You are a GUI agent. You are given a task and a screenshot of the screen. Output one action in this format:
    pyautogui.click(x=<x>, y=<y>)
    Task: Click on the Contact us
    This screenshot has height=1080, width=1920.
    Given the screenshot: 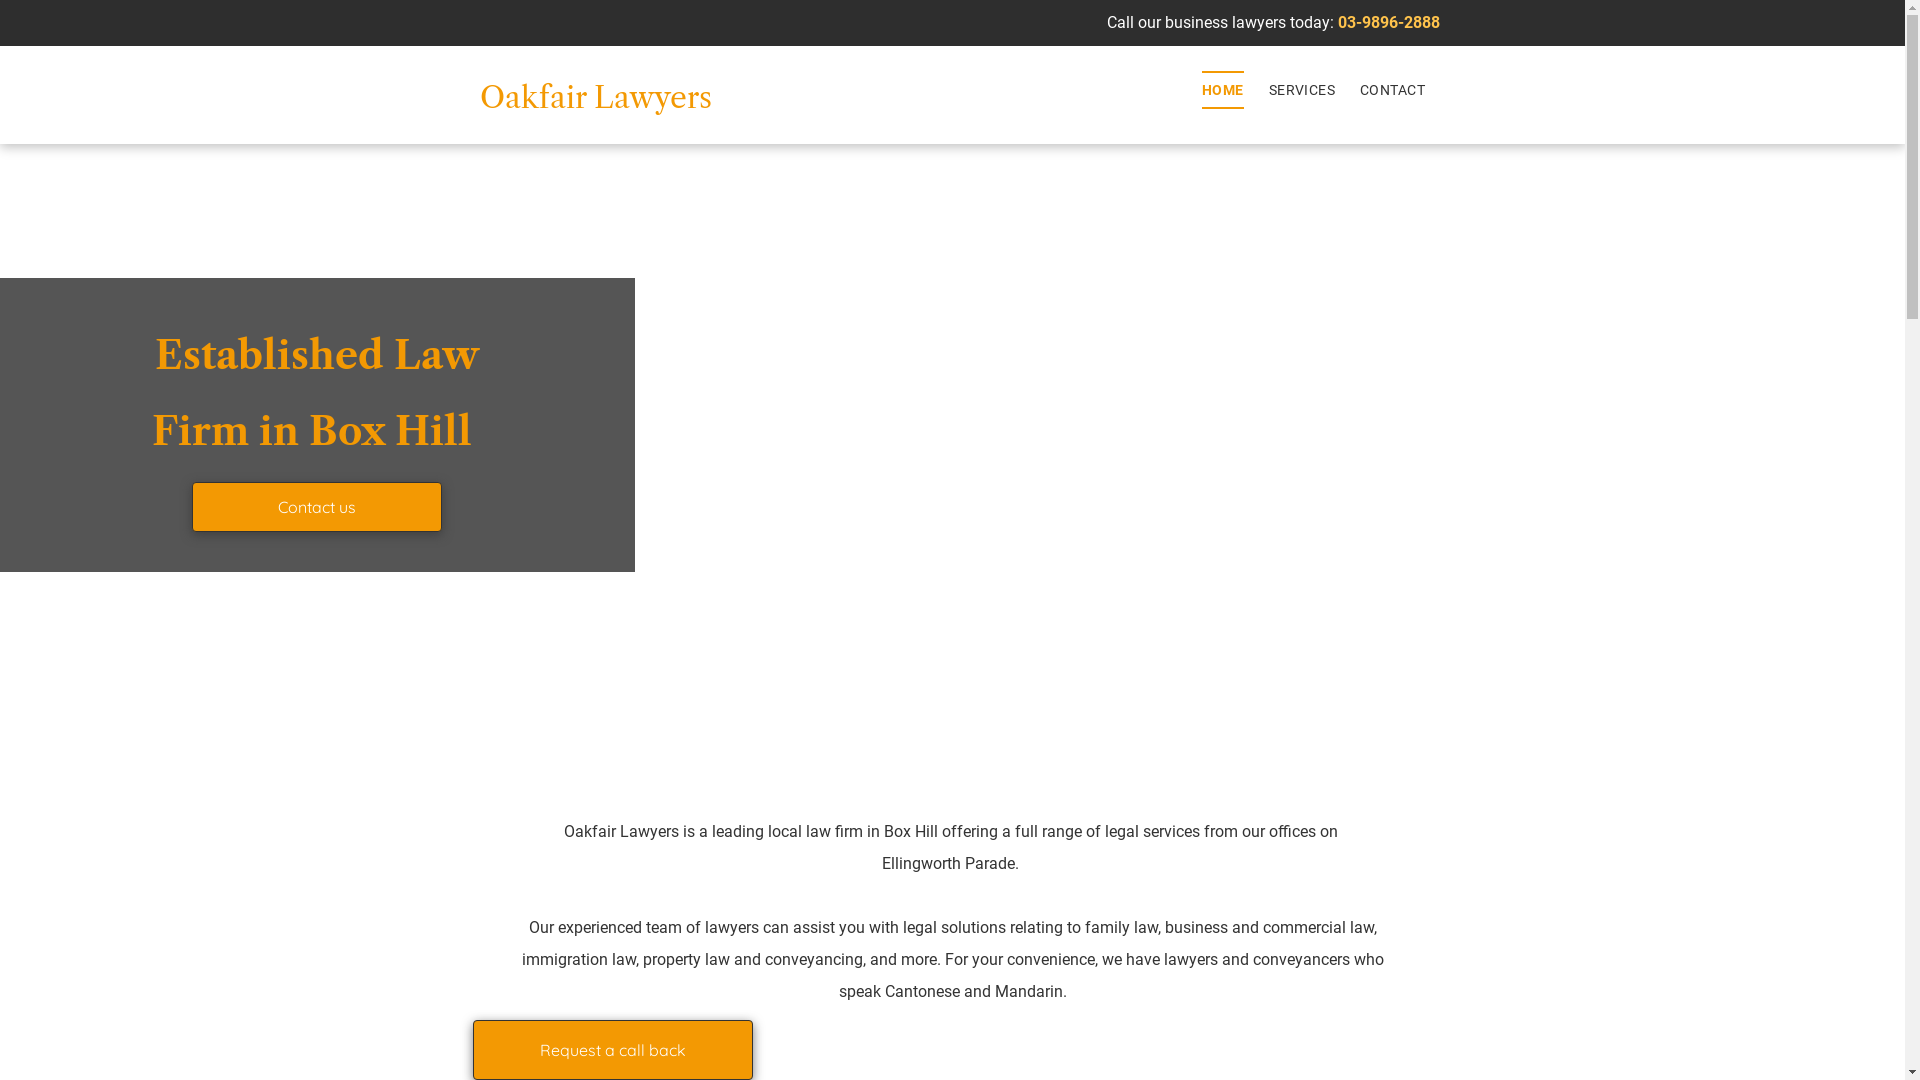 What is the action you would take?
    pyautogui.click(x=317, y=507)
    